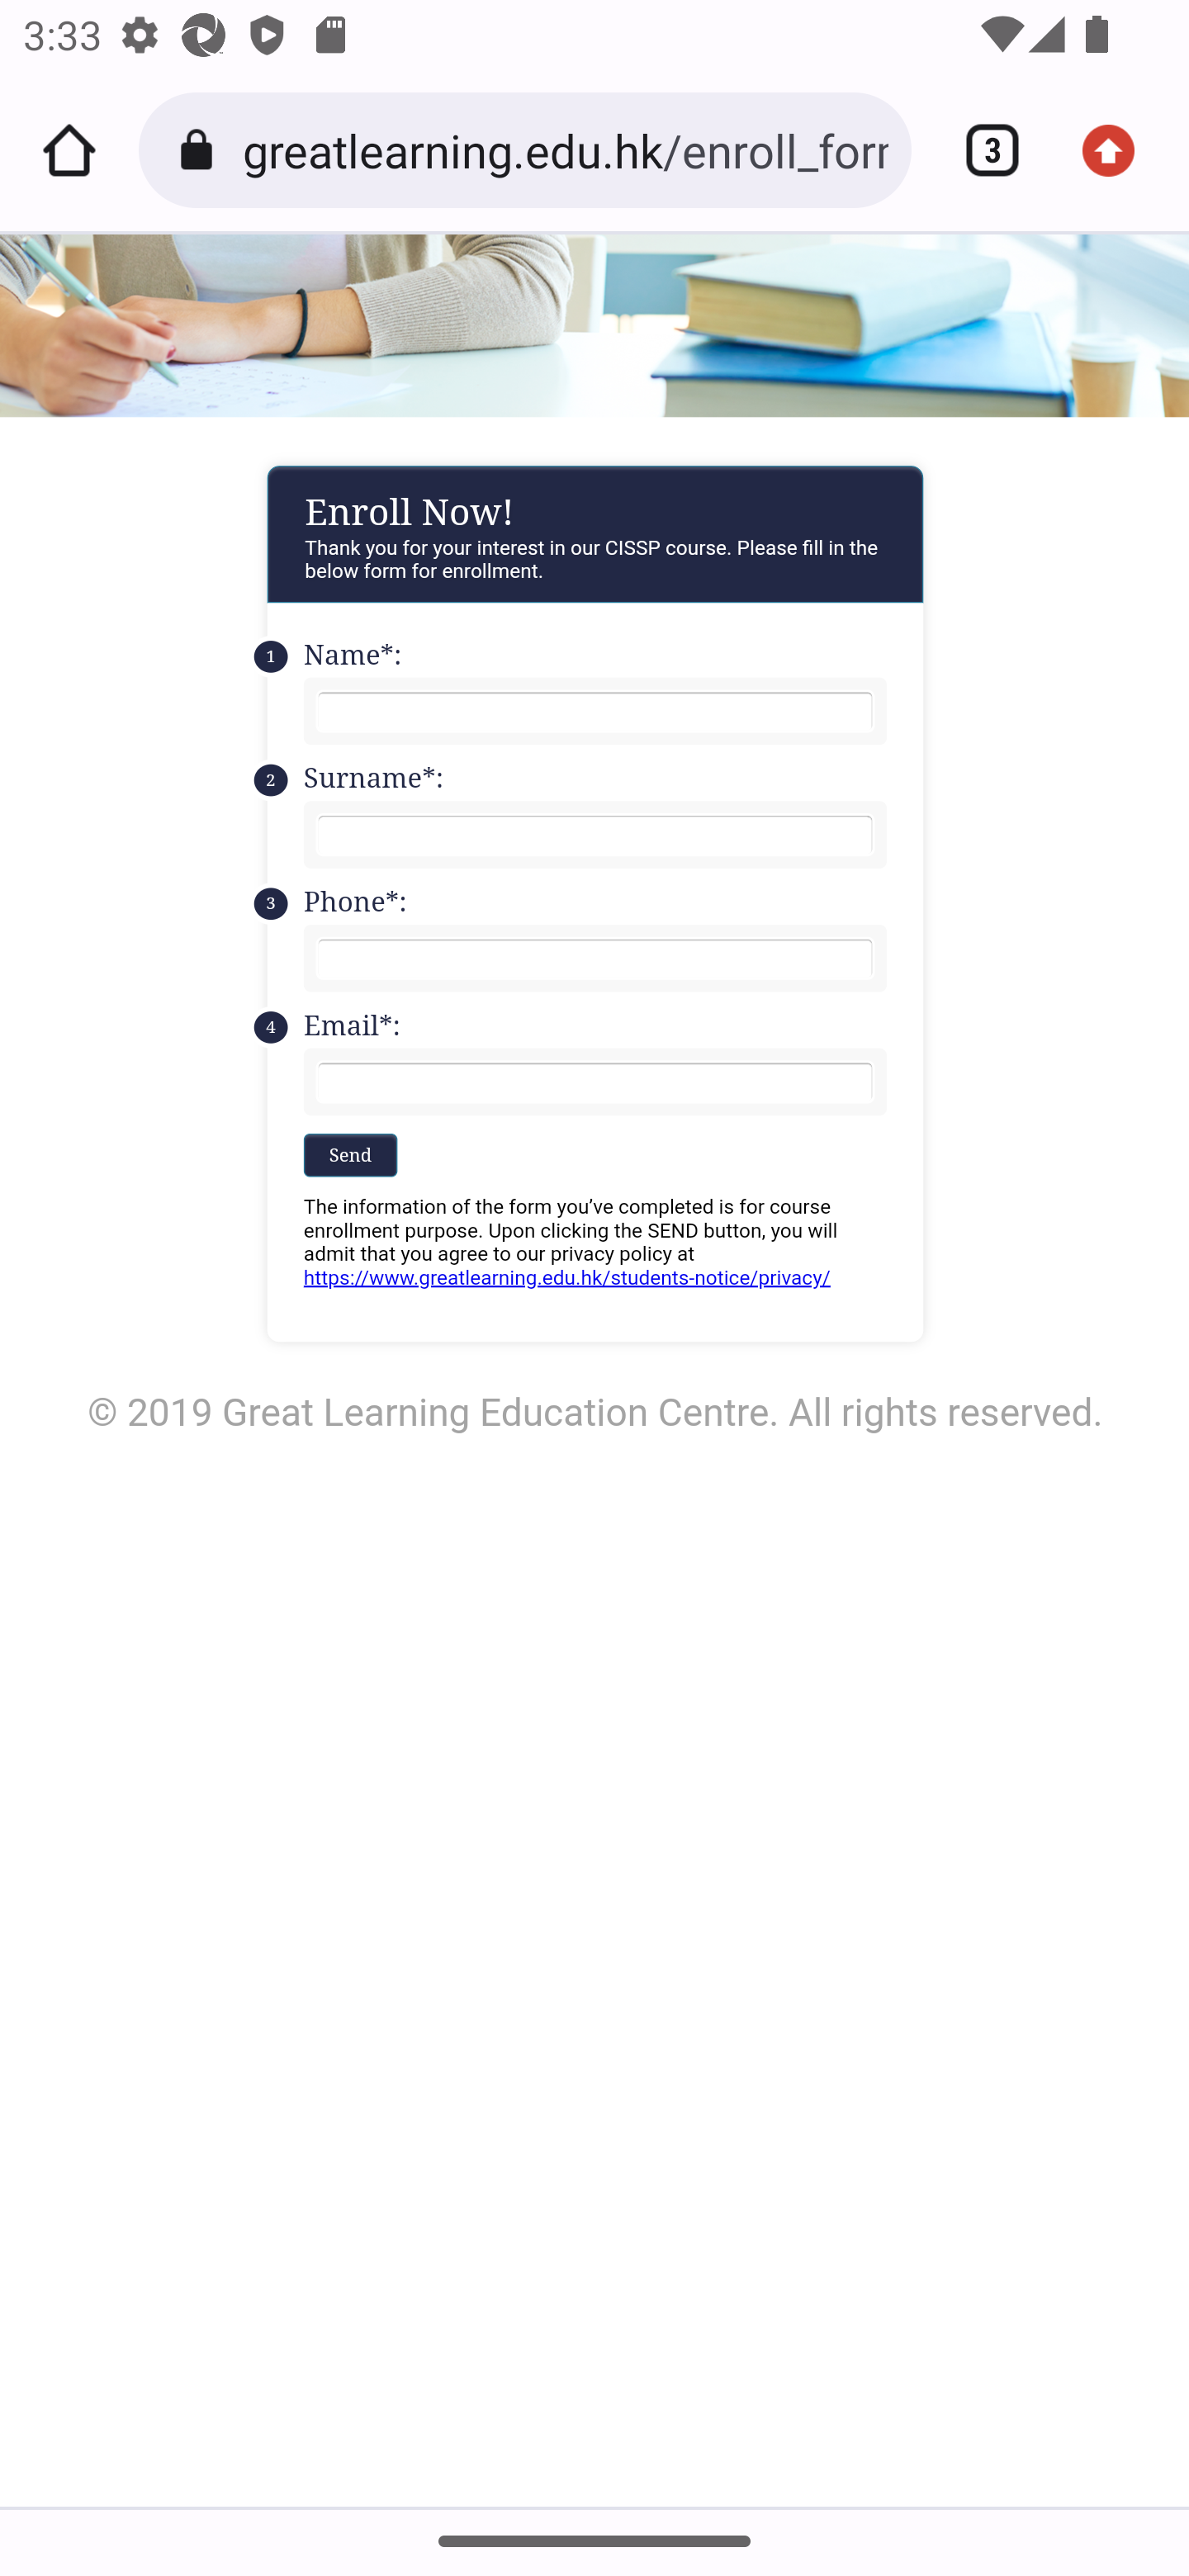 This screenshot has width=1189, height=2576. Describe the element at coordinates (1120, 150) in the screenshot. I see `Update available. More options` at that location.